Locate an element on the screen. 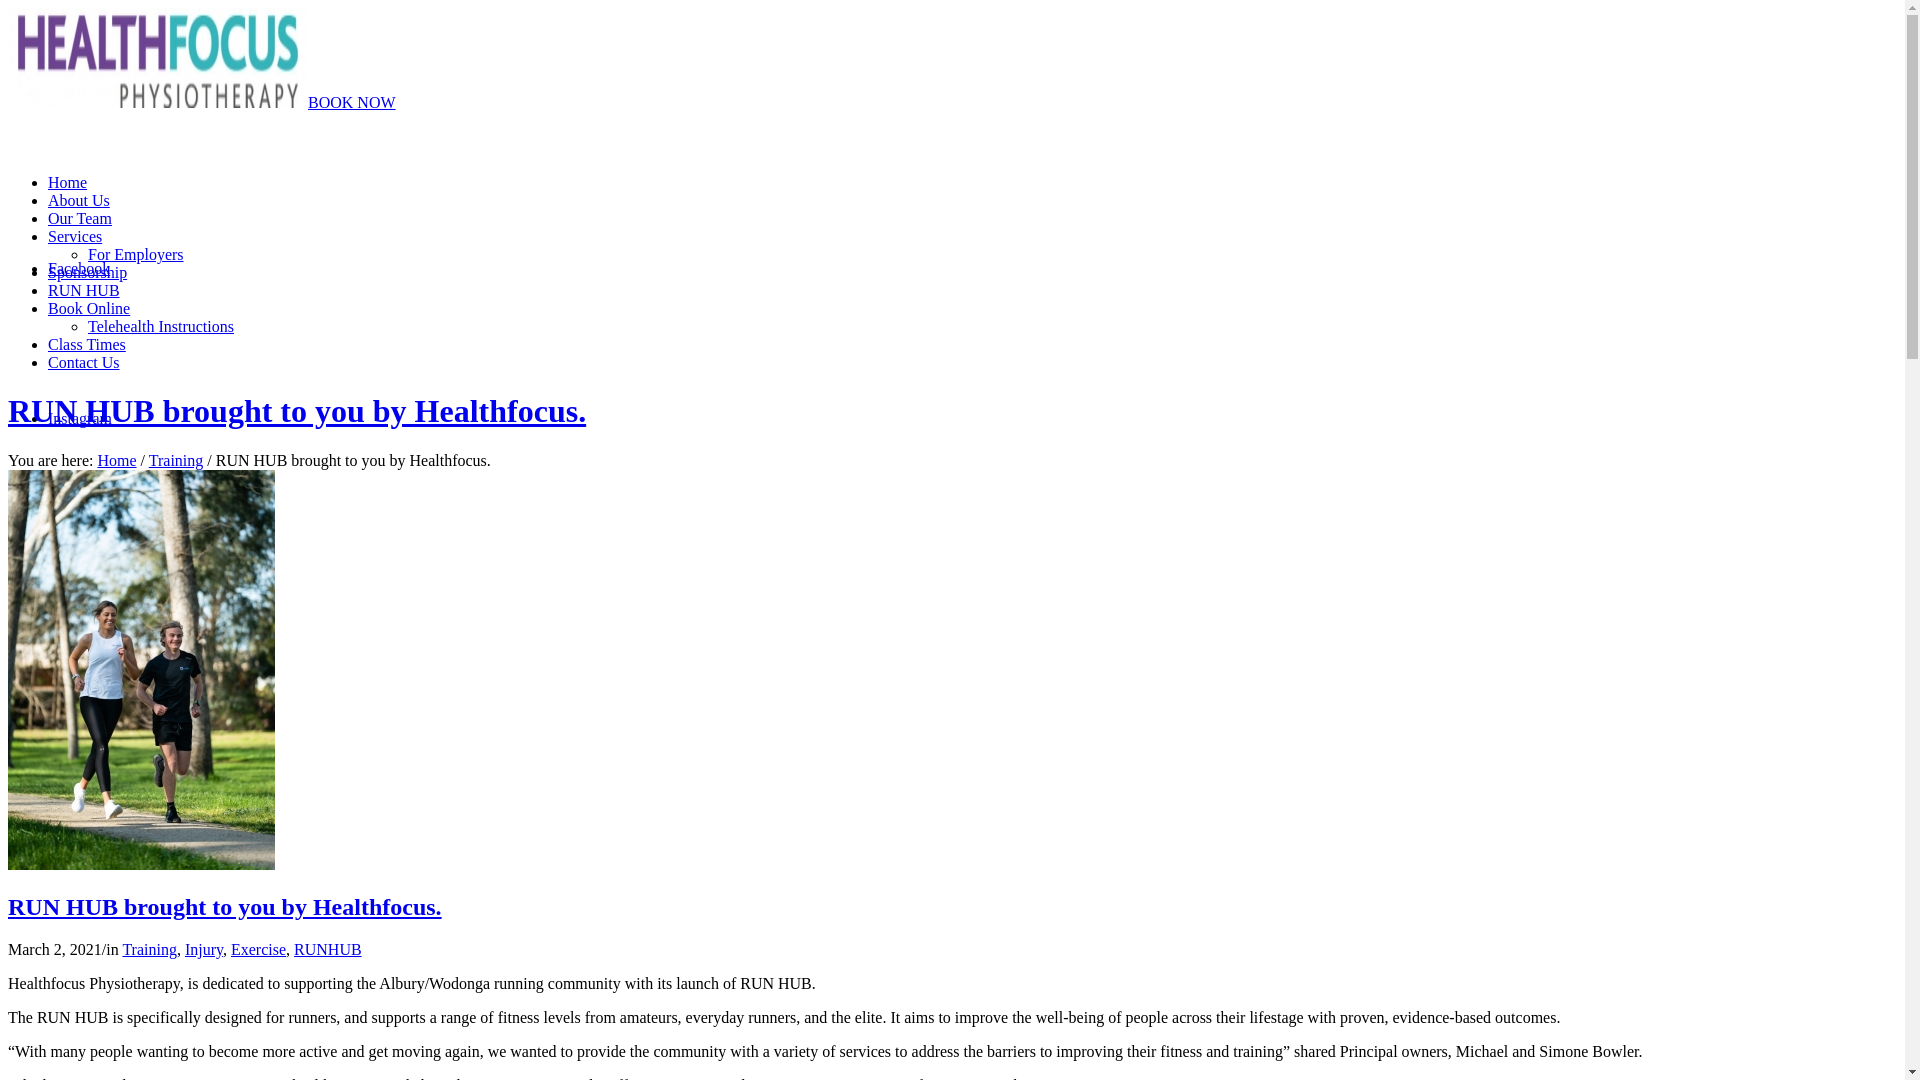 The image size is (1920, 1080). For Employers is located at coordinates (136, 254).